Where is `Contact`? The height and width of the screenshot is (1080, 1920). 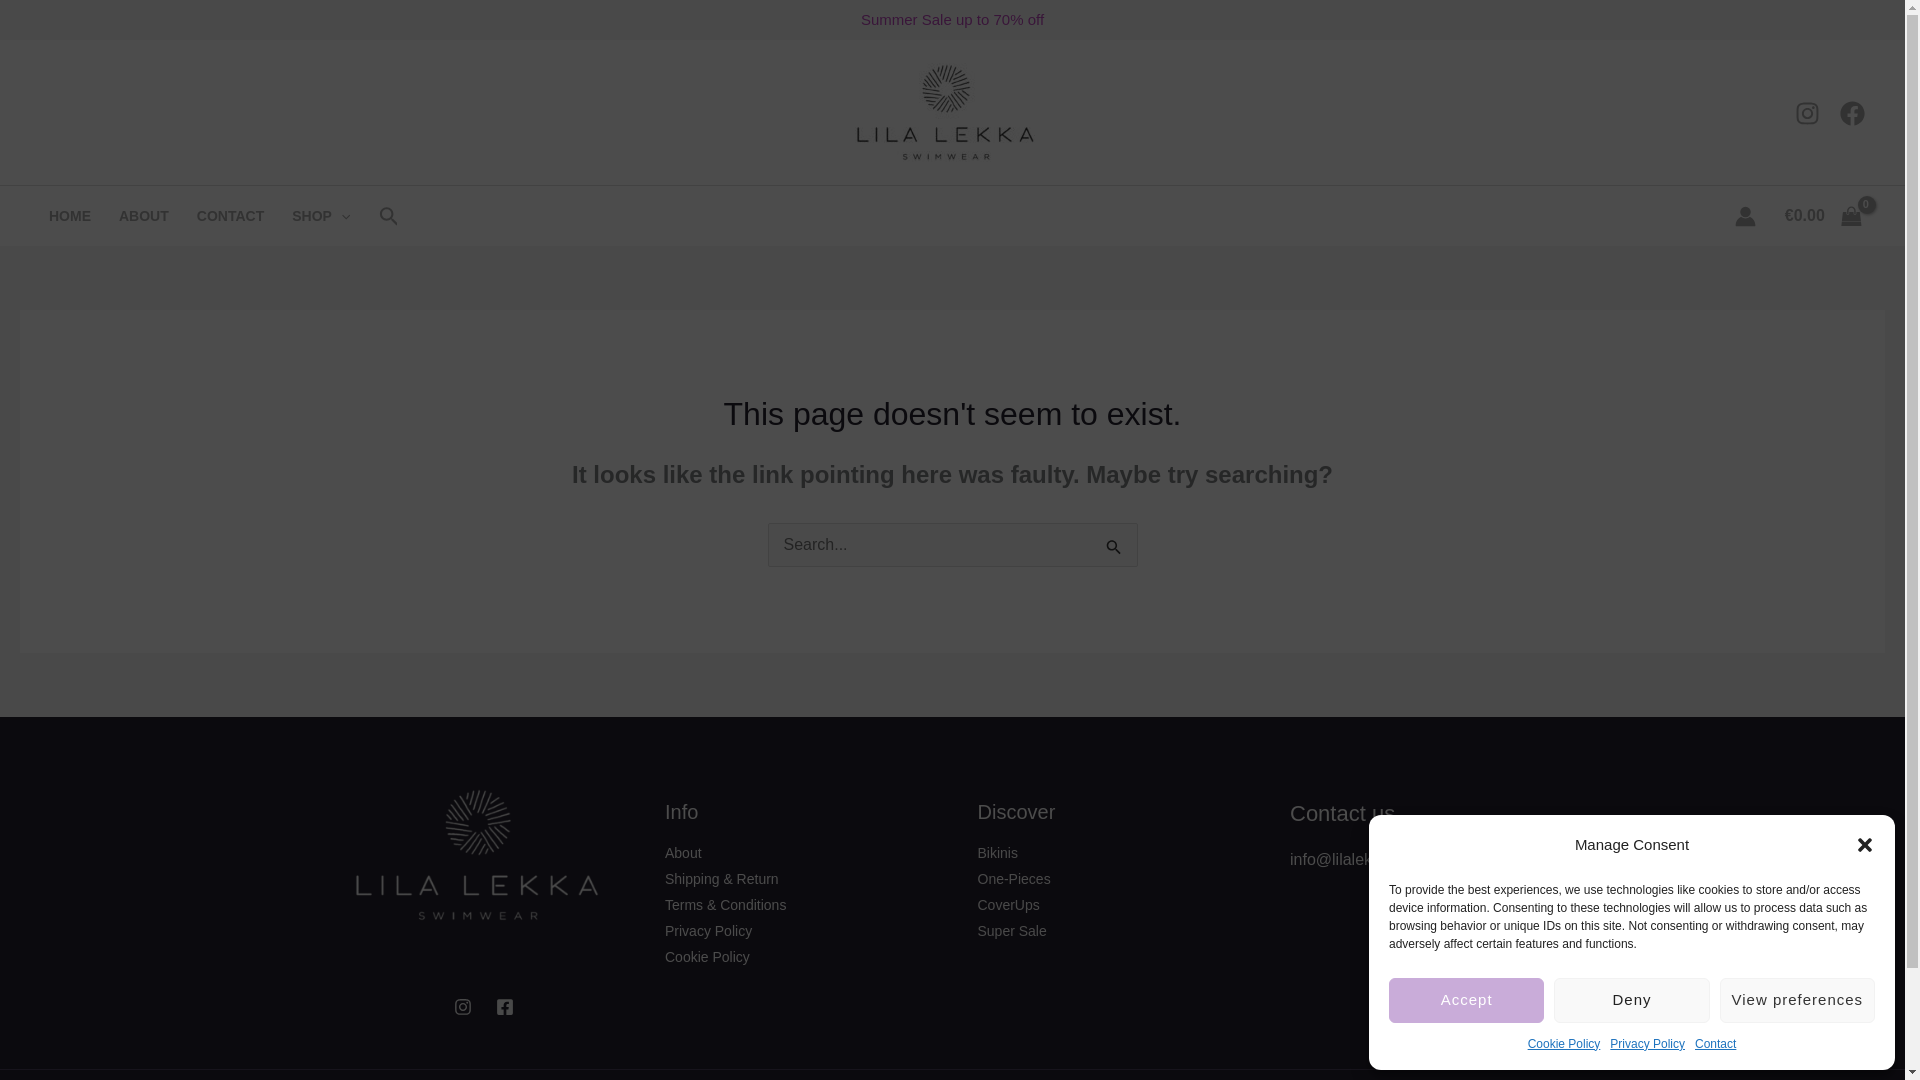
Contact is located at coordinates (1715, 1044).